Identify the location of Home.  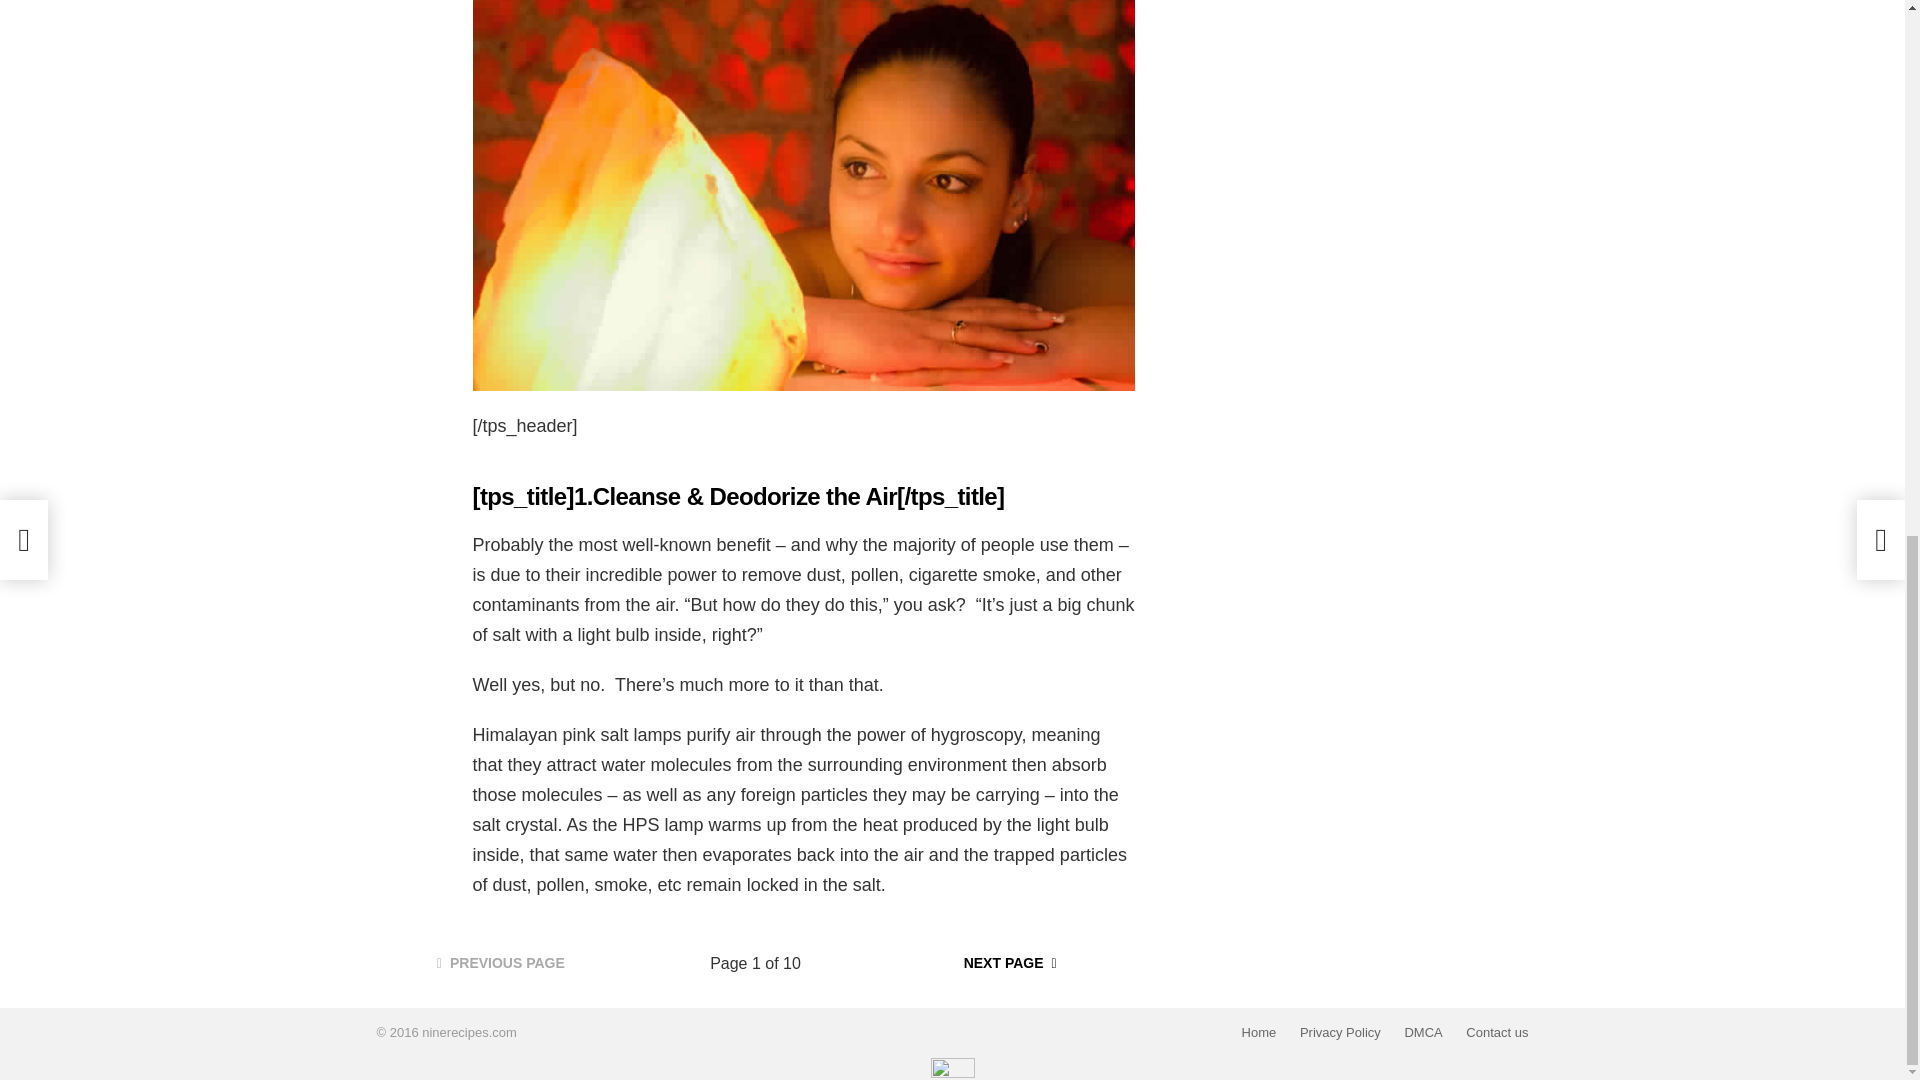
(1259, 1032).